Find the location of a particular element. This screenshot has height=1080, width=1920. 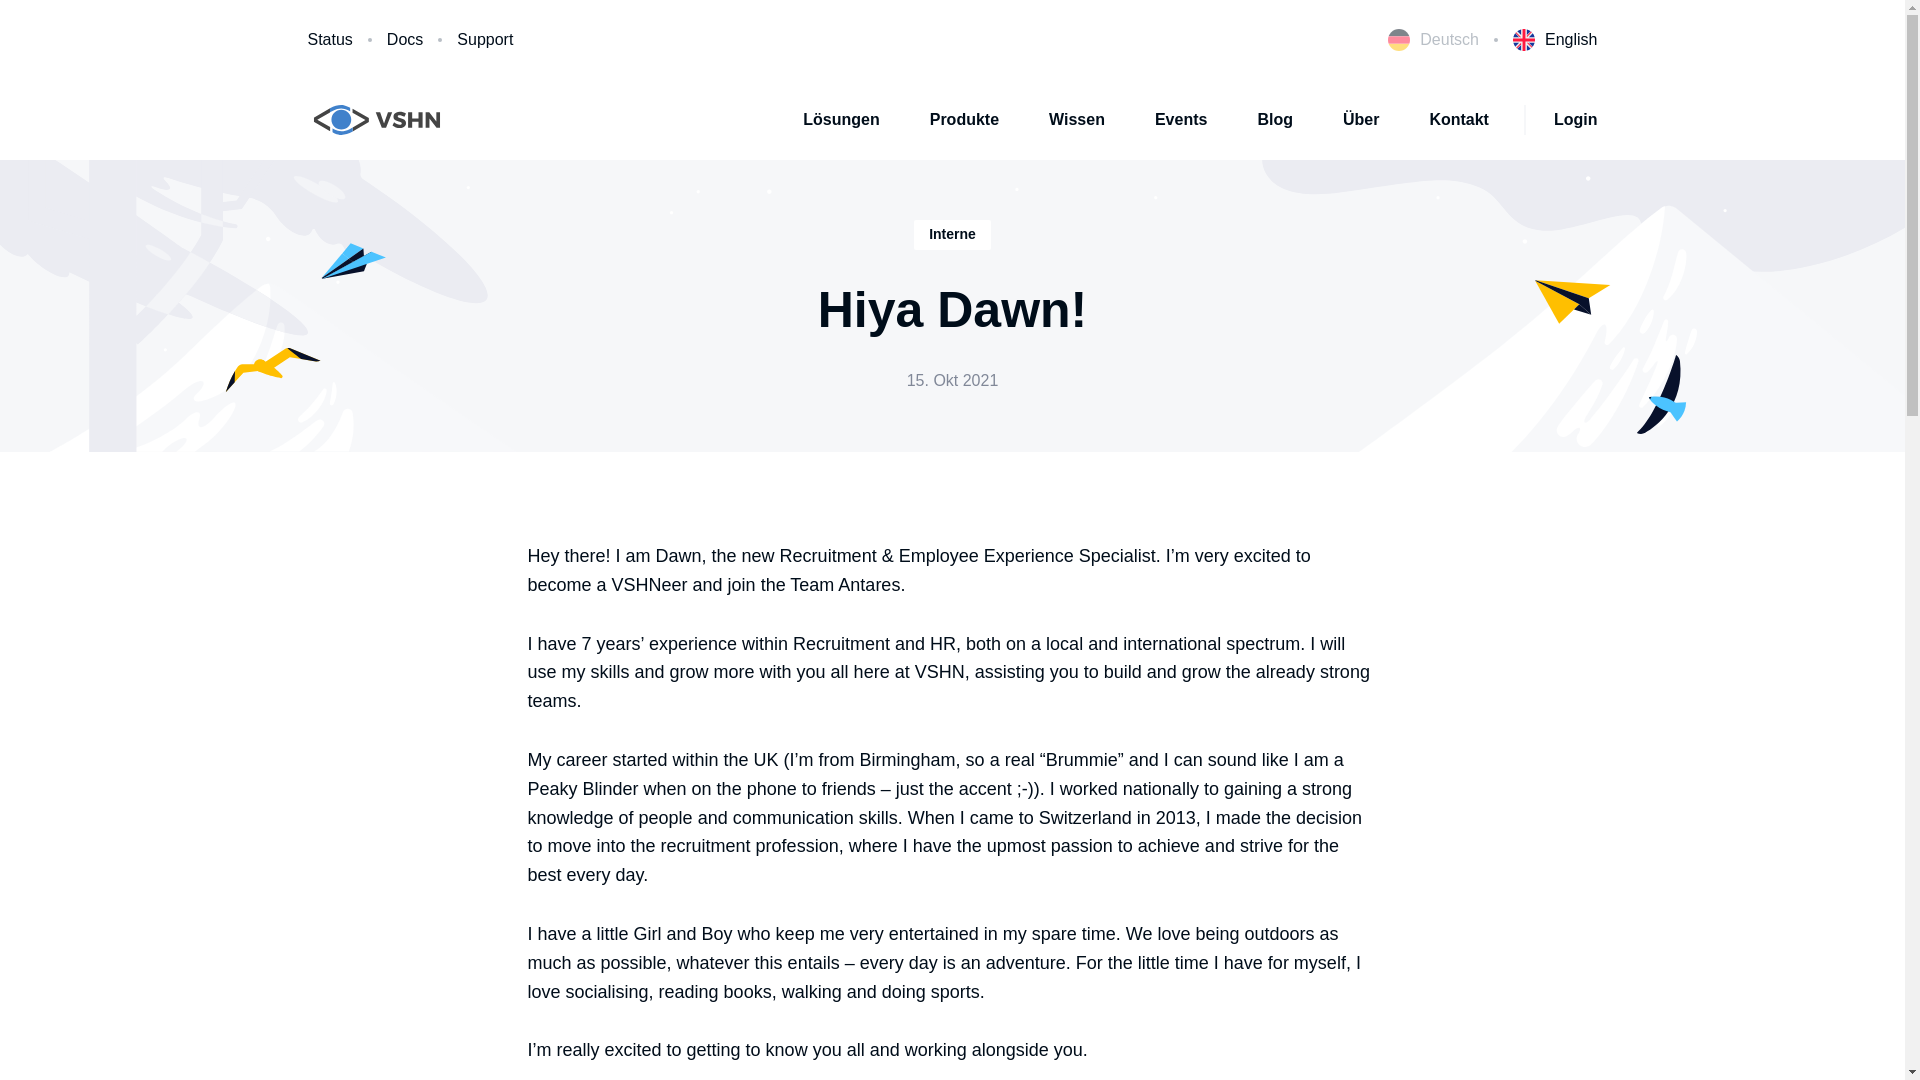

Support is located at coordinates (484, 40).